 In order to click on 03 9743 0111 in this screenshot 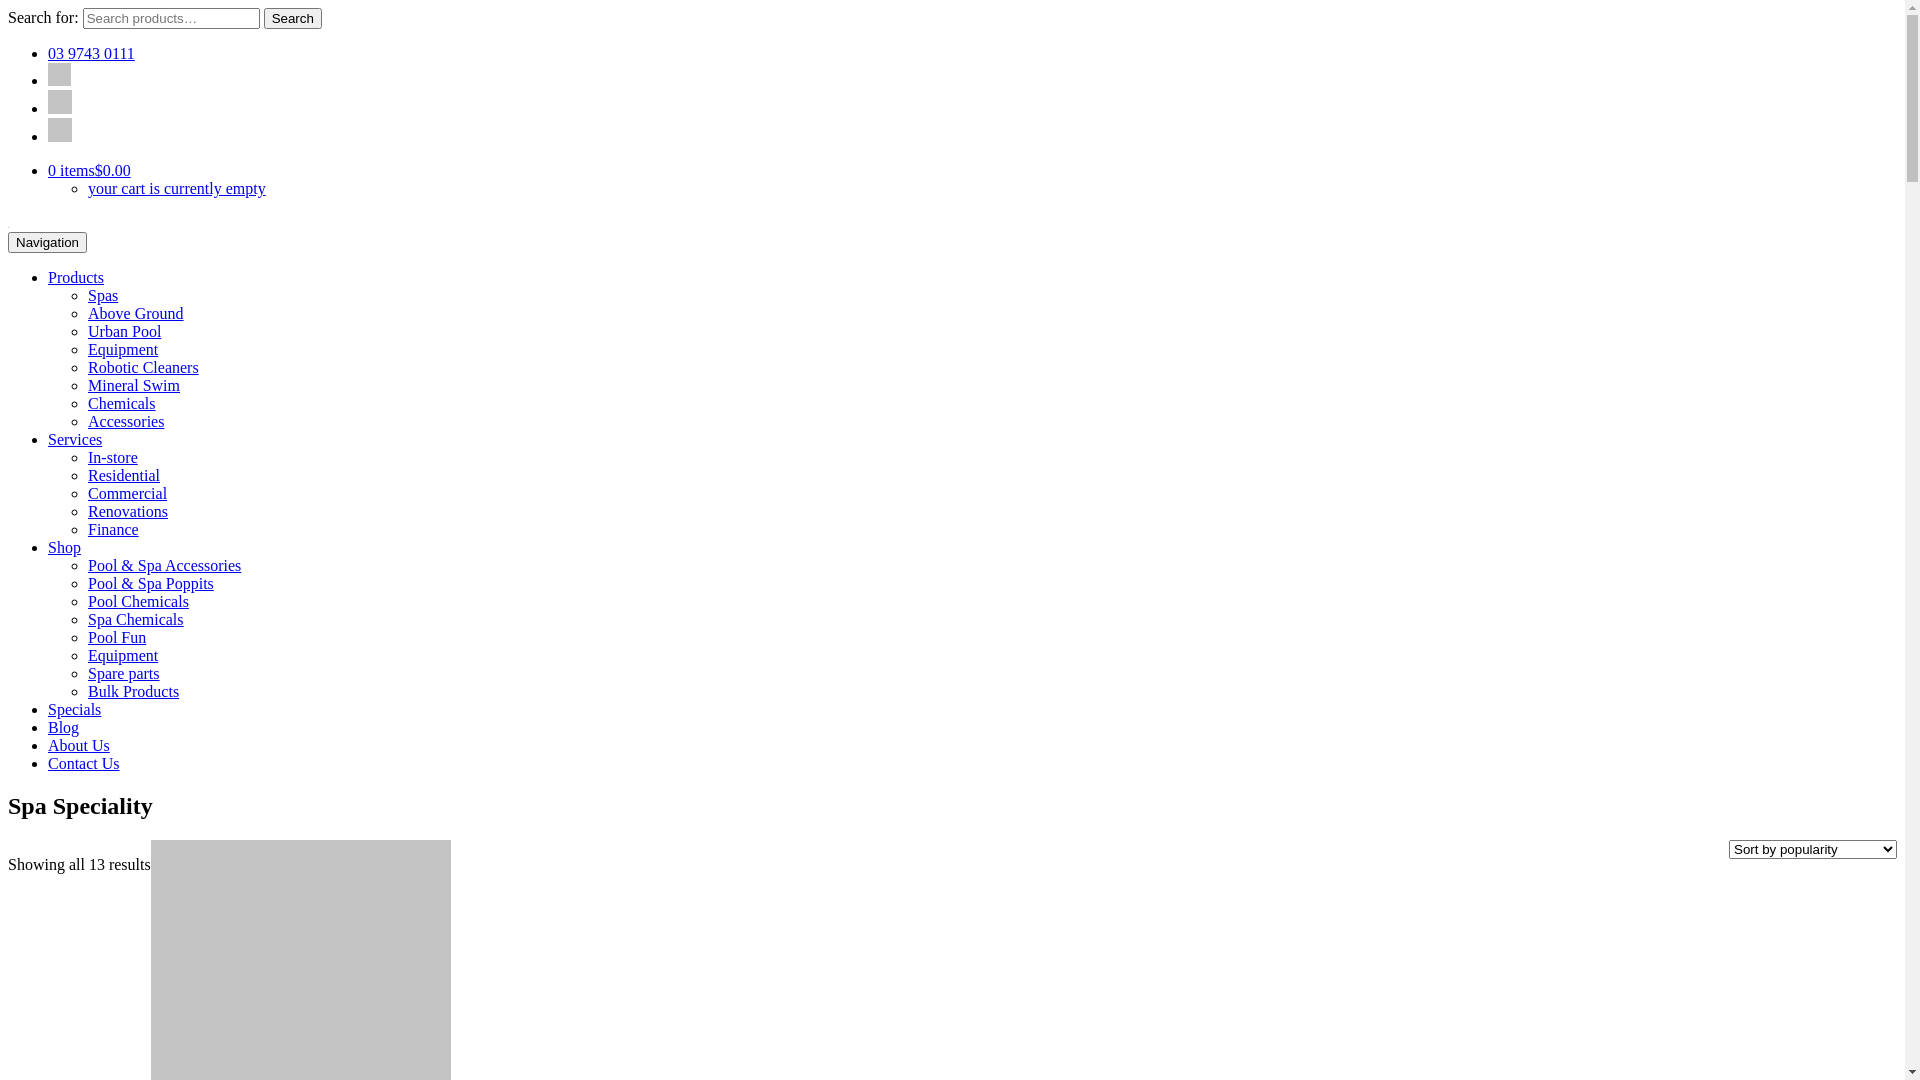, I will do `click(92, 54)`.